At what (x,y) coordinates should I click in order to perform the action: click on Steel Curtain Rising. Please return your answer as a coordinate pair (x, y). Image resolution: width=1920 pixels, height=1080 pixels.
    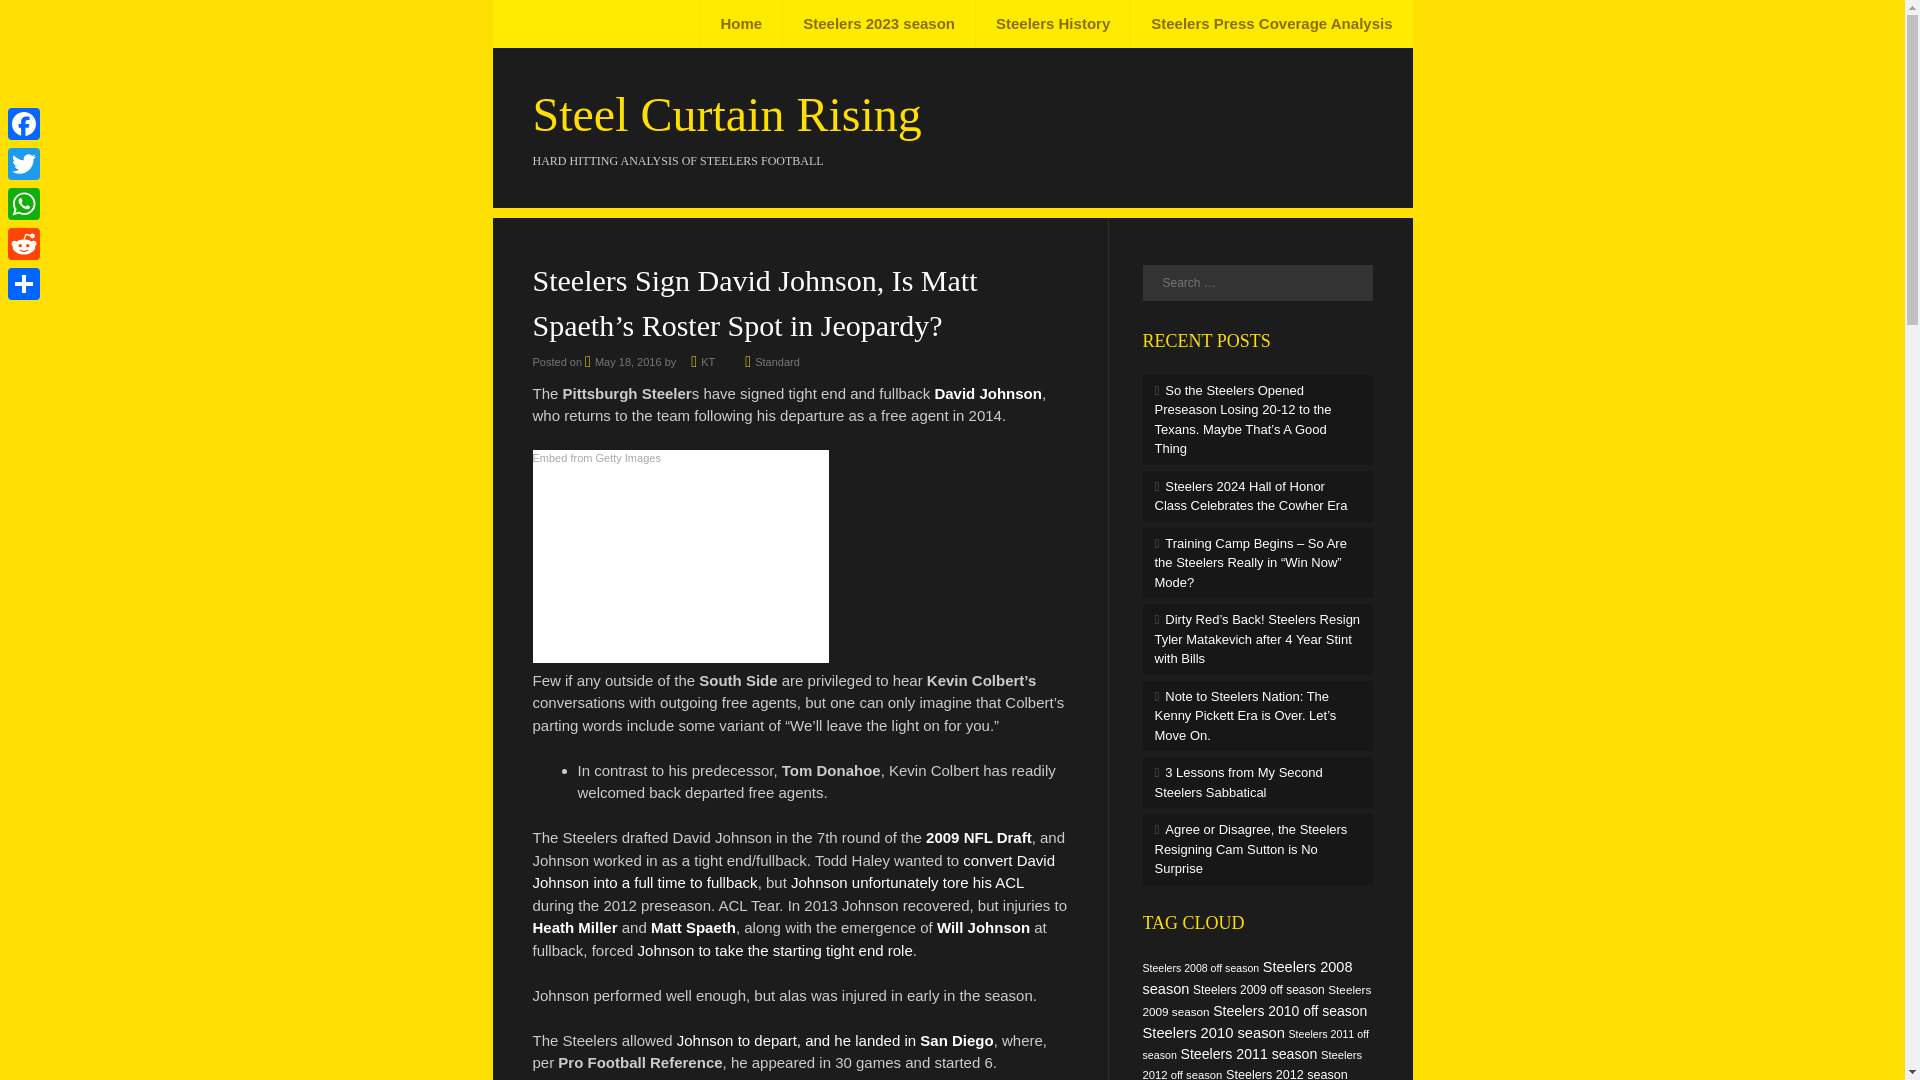
    Looking at the image, I should click on (726, 114).